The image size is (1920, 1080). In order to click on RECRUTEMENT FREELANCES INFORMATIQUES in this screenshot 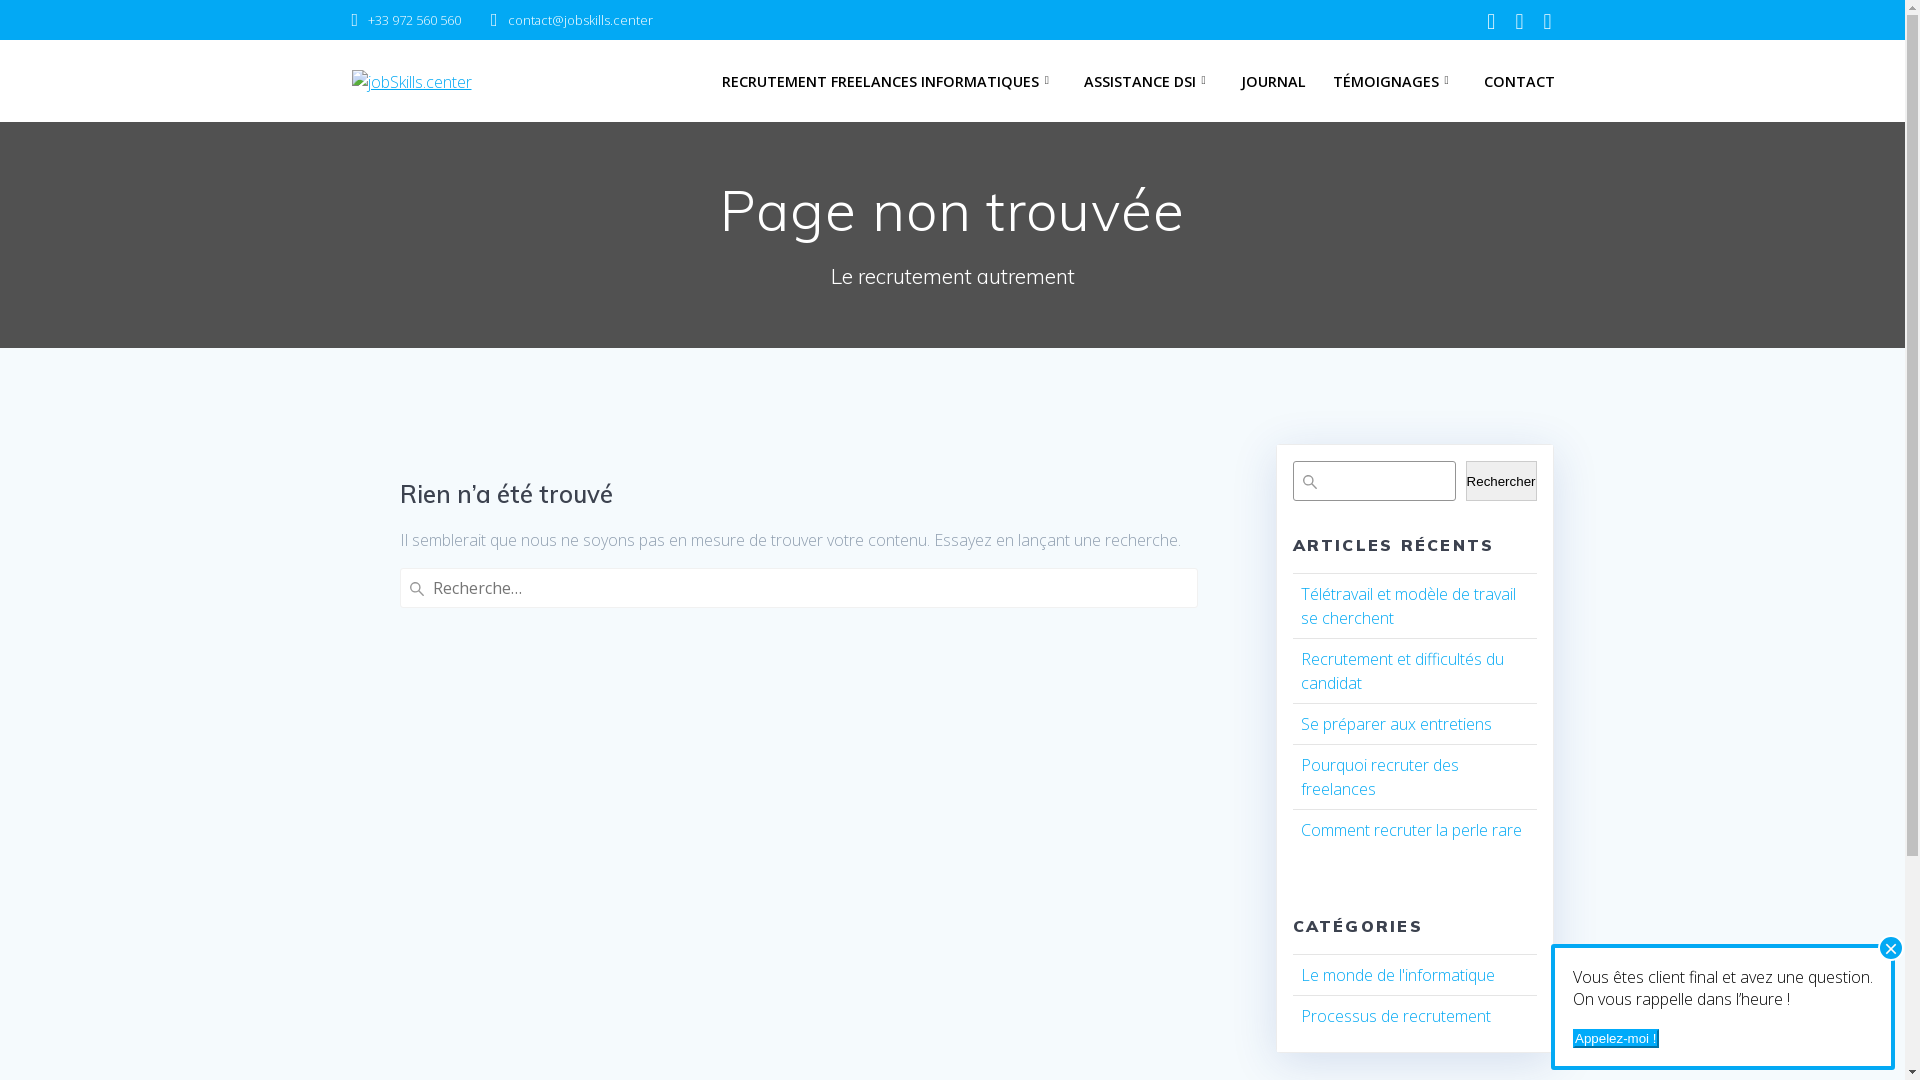, I will do `click(890, 82)`.